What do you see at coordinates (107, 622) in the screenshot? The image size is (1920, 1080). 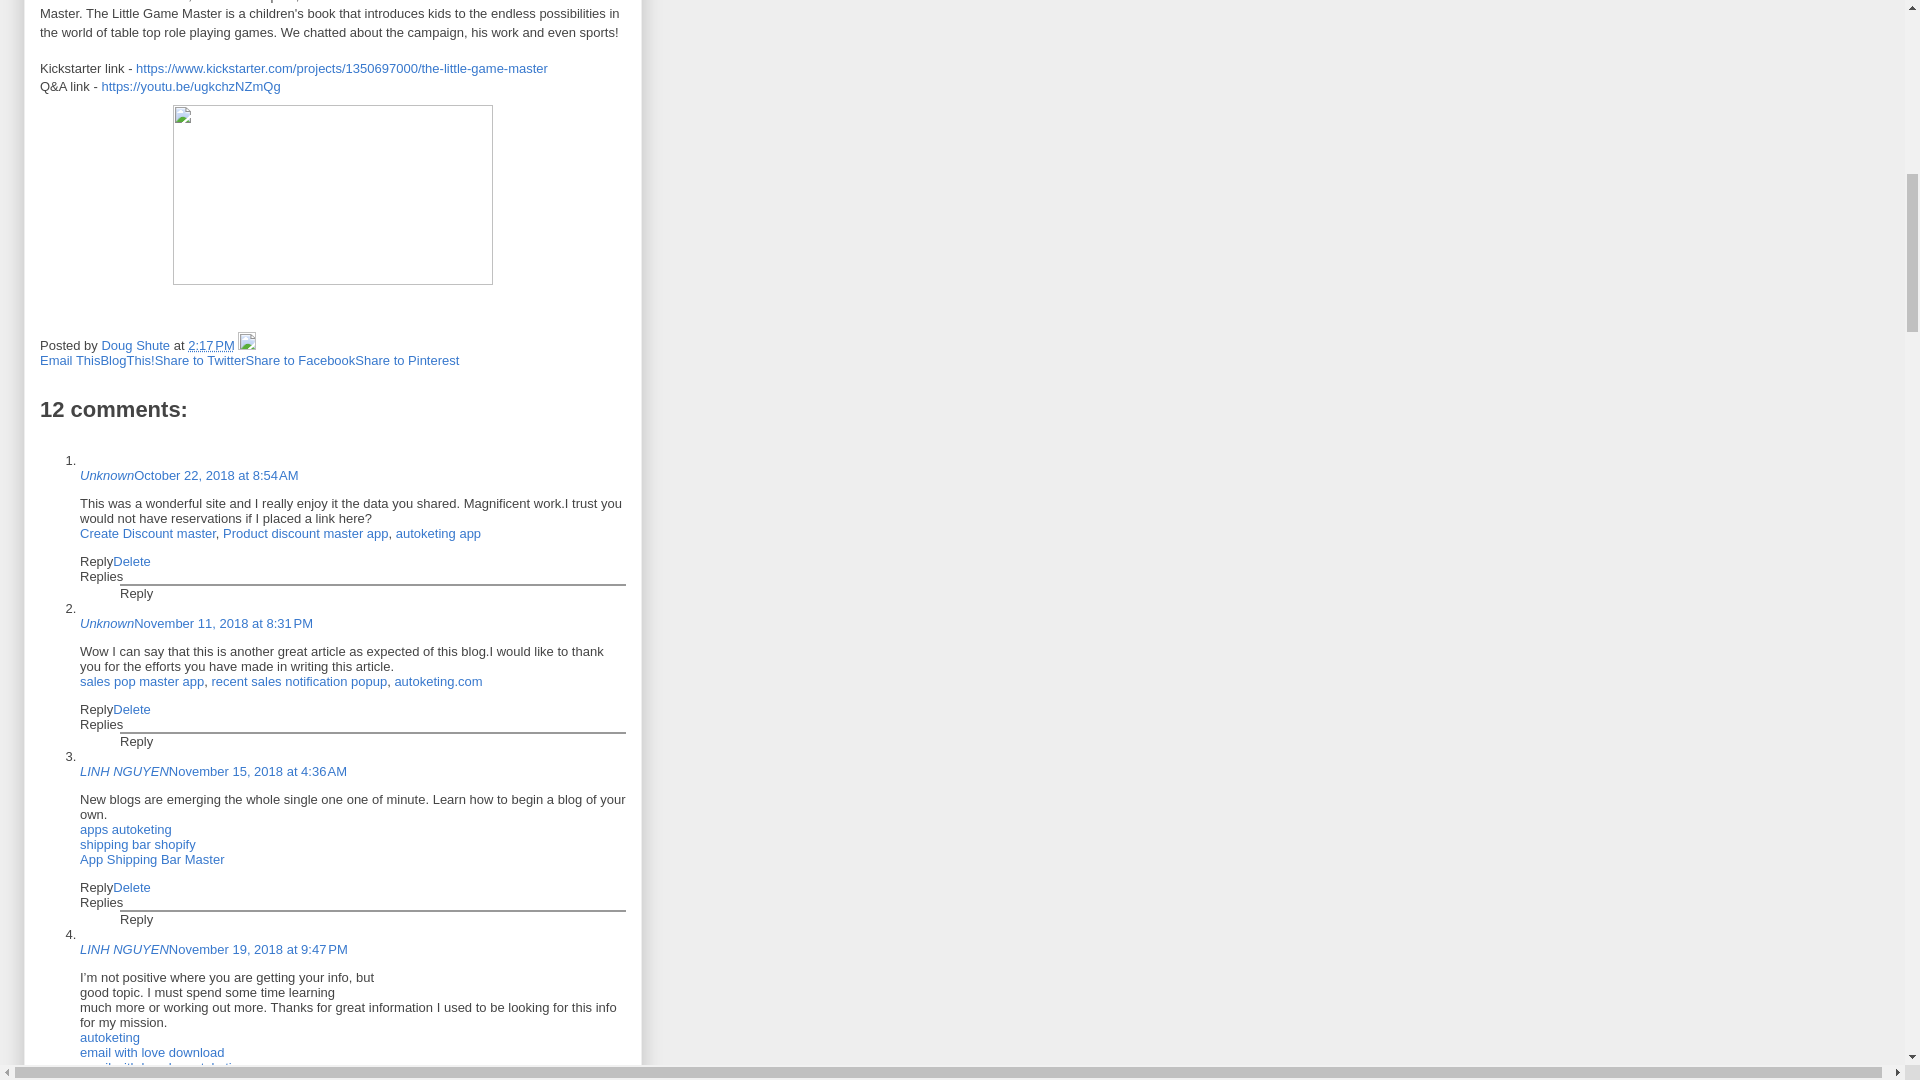 I see `Unknown` at bounding box center [107, 622].